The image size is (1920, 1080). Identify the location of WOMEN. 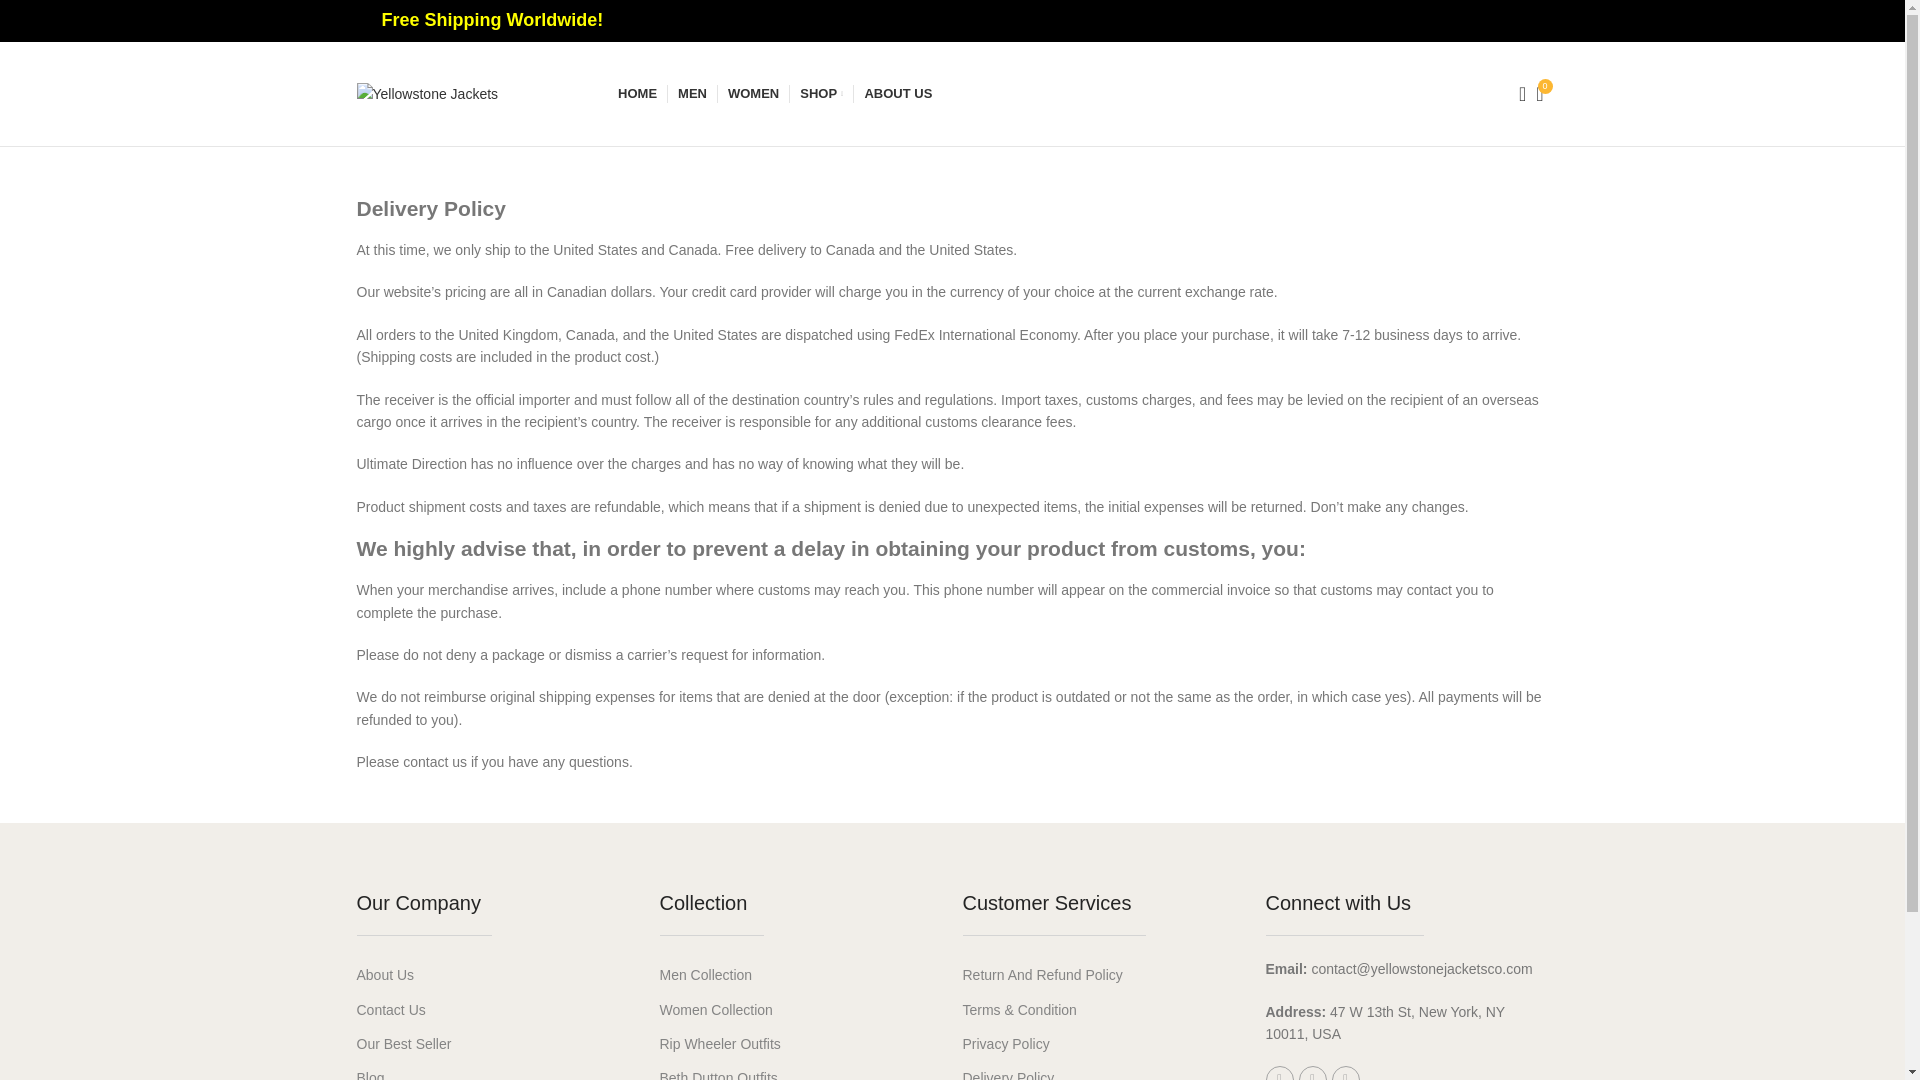
(1102, 1070).